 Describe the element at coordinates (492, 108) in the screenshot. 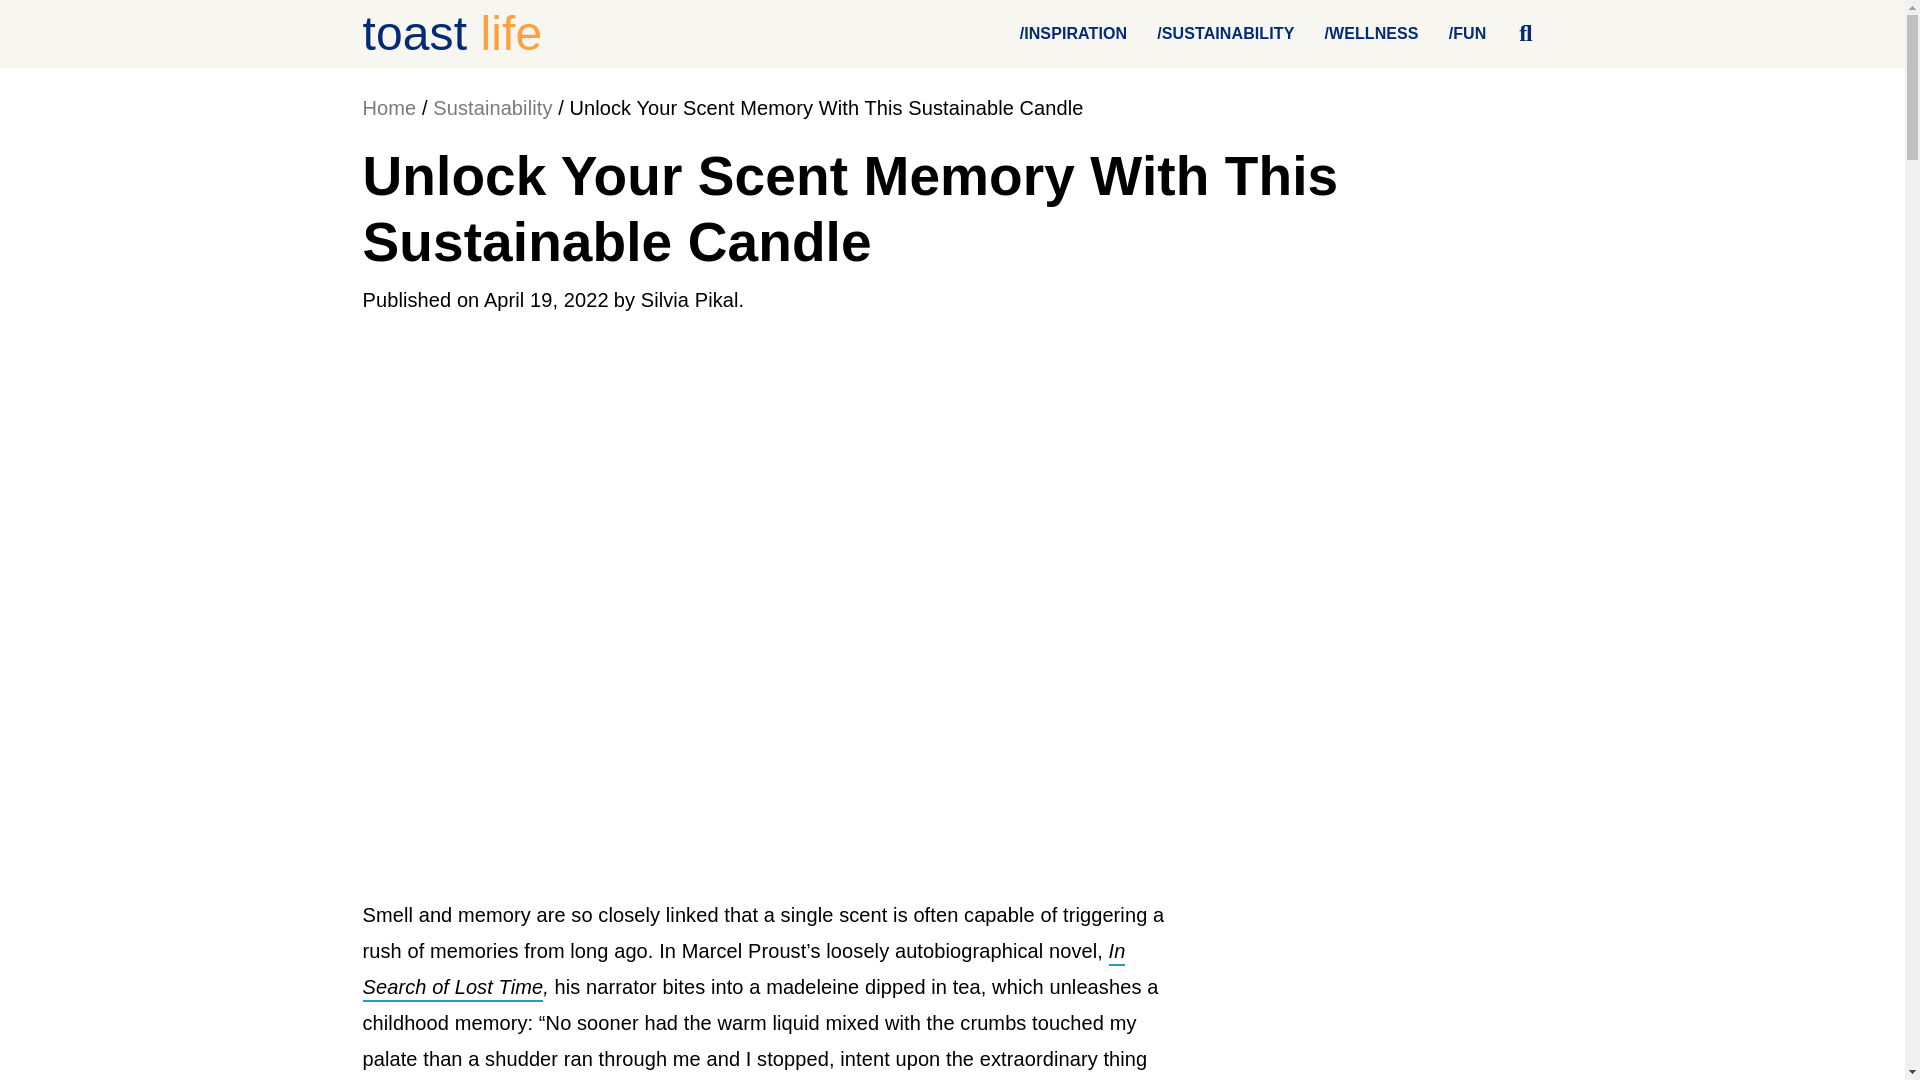

I see `Sustainability` at that location.